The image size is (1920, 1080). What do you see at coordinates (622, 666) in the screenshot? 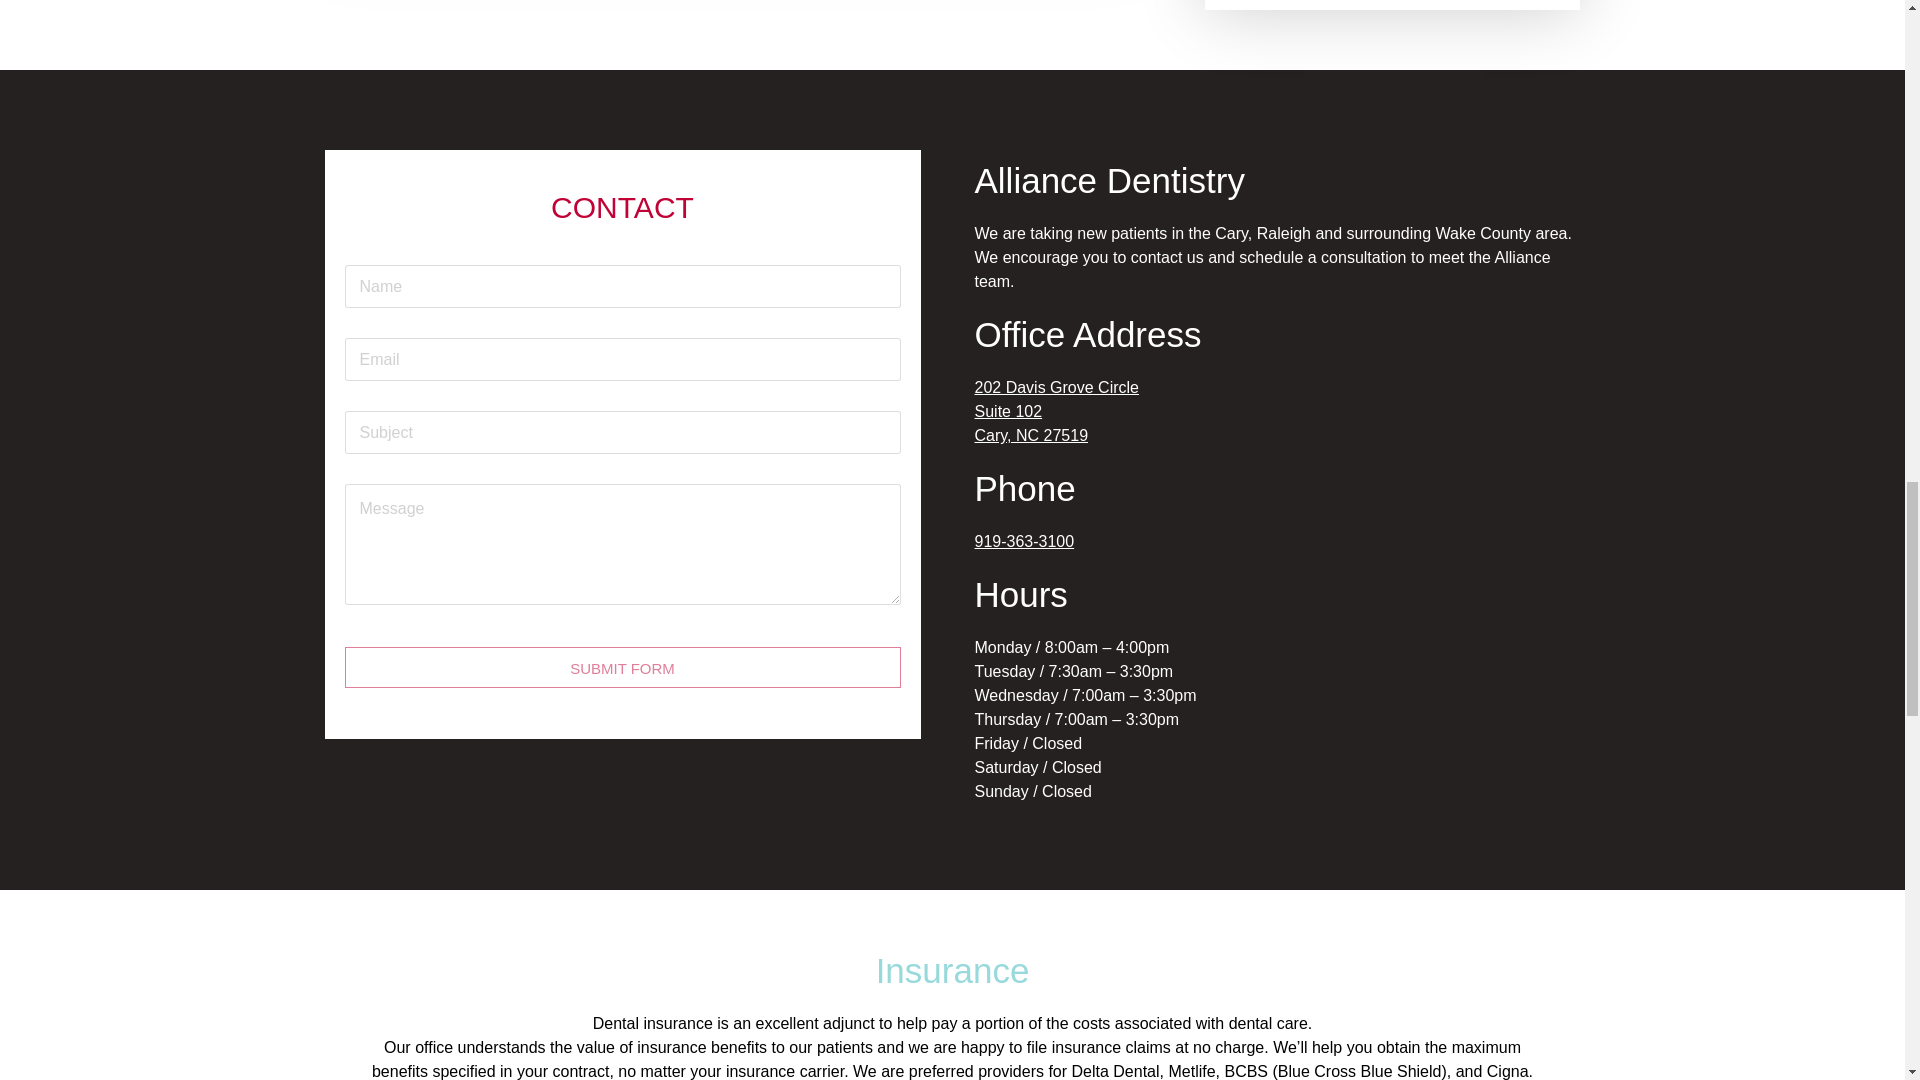
I see `SUBMIT FORM` at bounding box center [622, 666].